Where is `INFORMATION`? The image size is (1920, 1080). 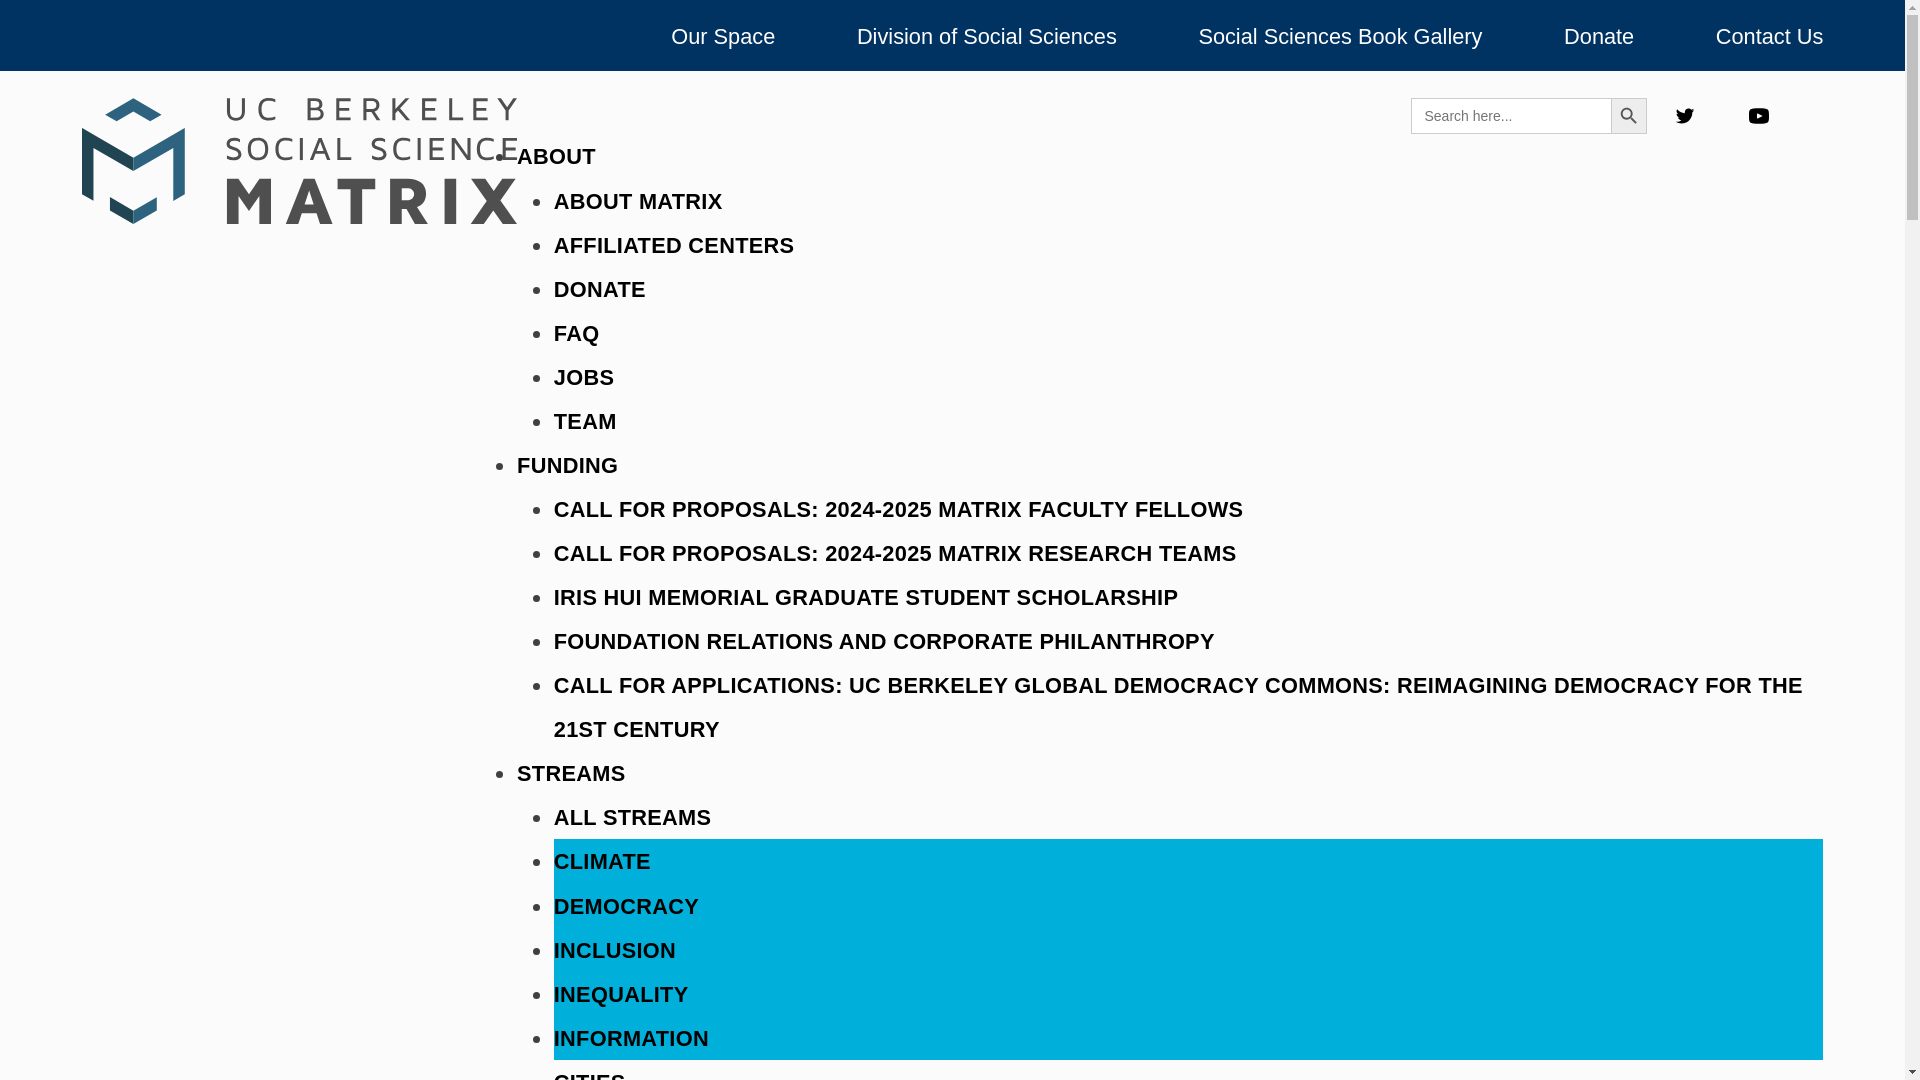
INFORMATION is located at coordinates (631, 1036).